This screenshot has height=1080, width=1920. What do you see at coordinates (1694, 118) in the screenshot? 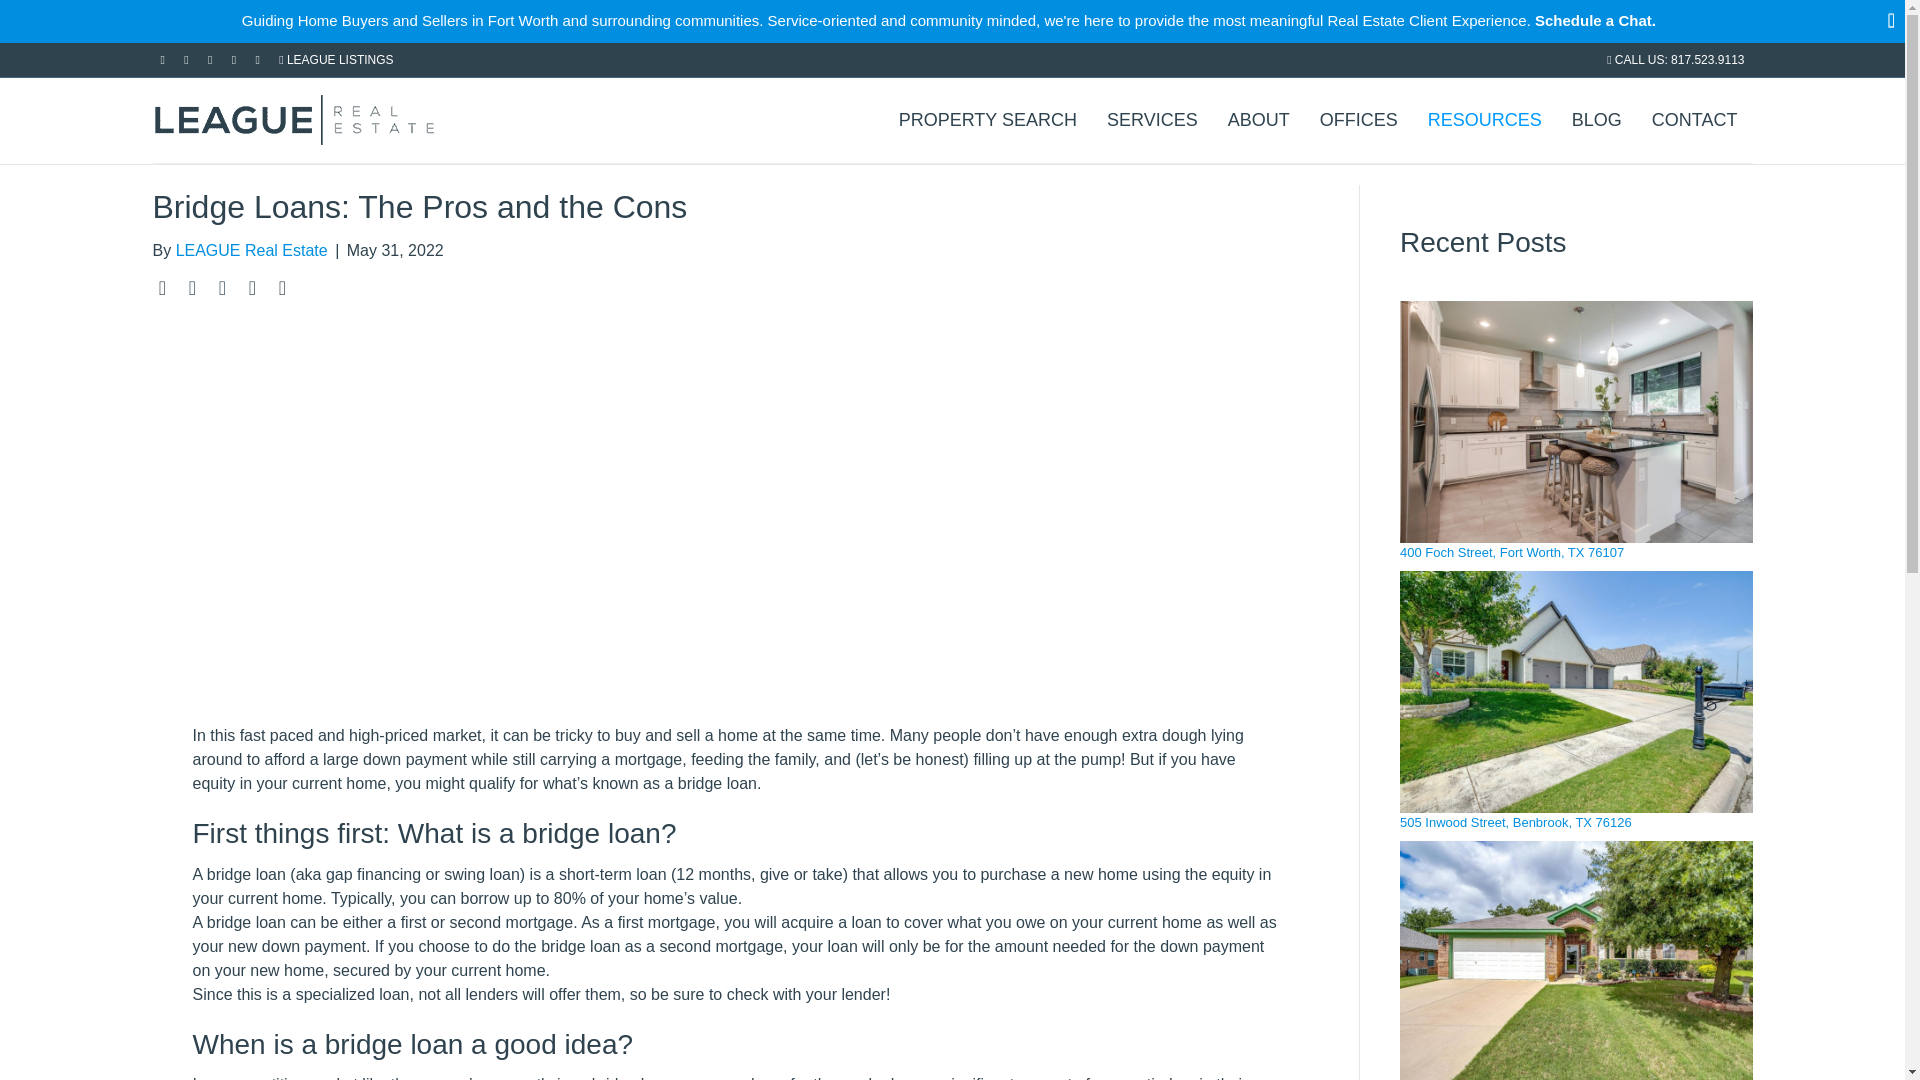
I see `CONTACT` at bounding box center [1694, 118].